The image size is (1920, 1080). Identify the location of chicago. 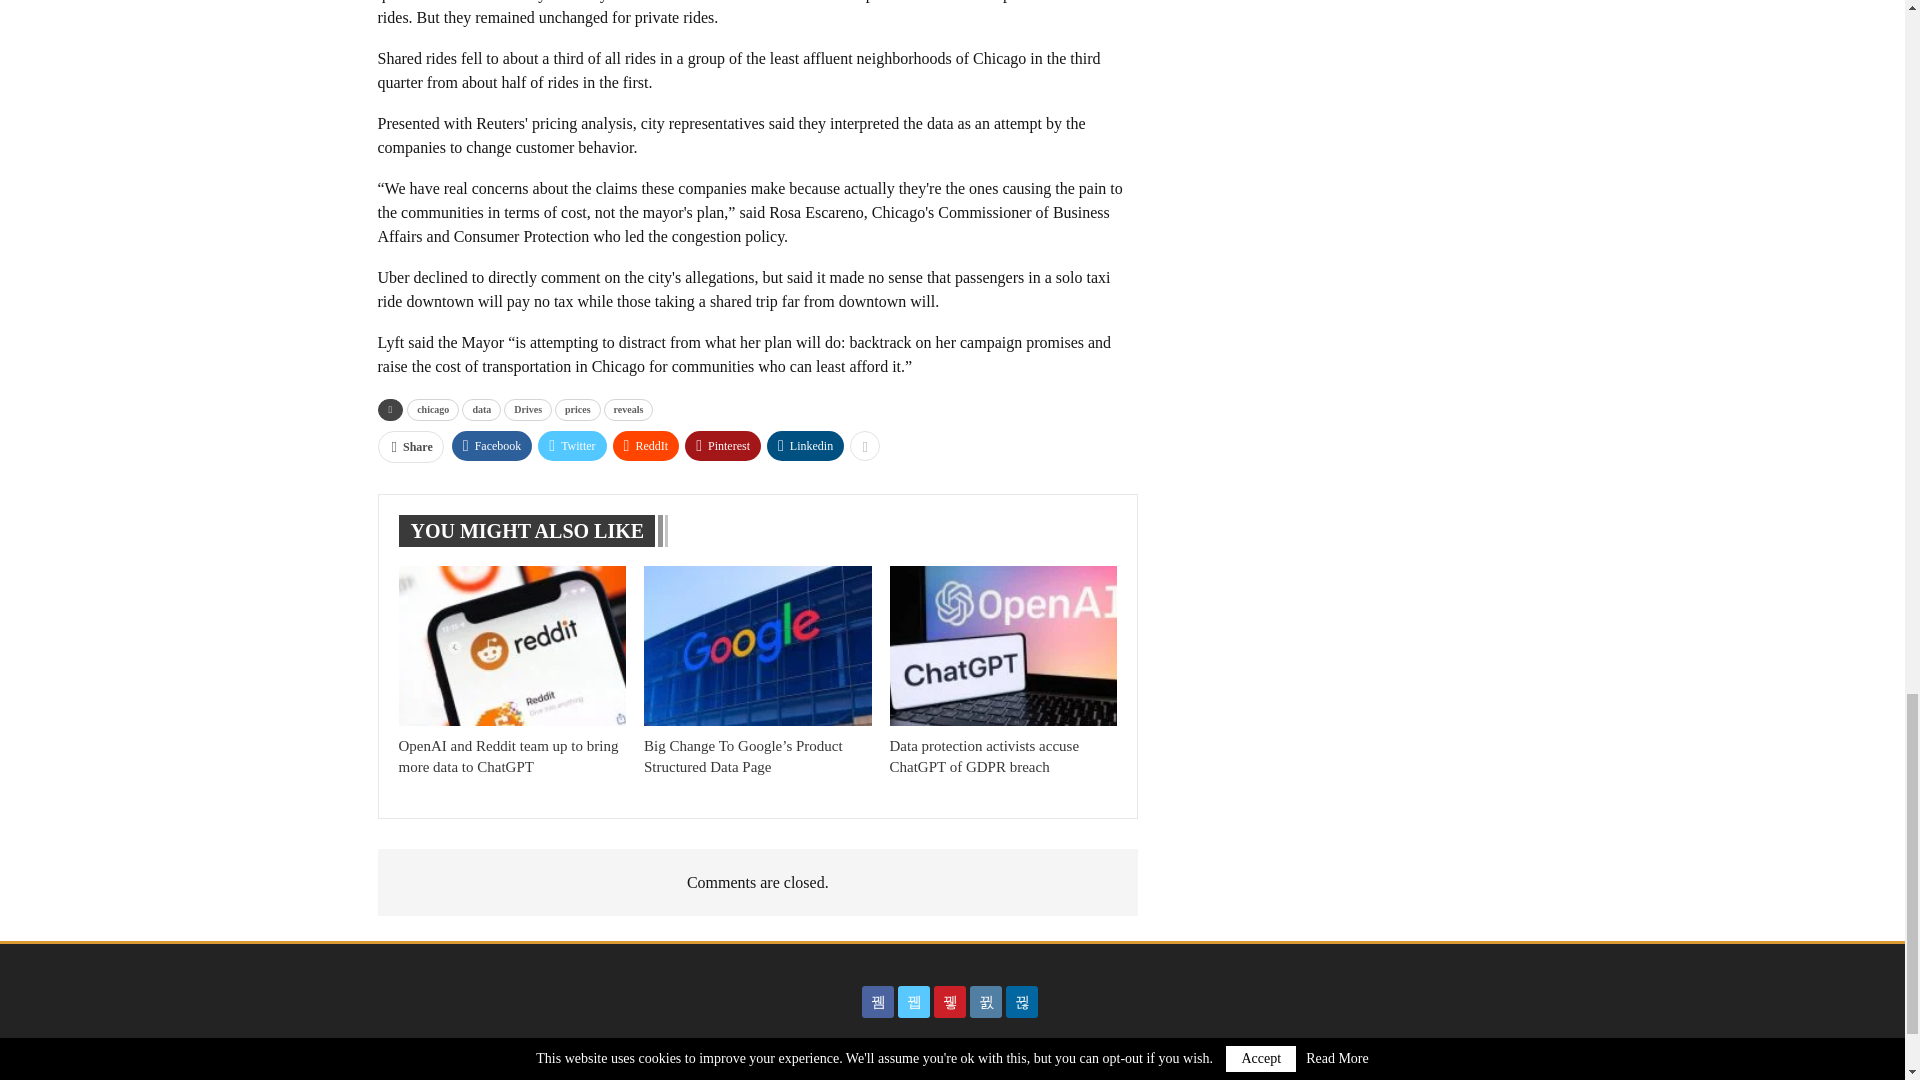
(432, 409).